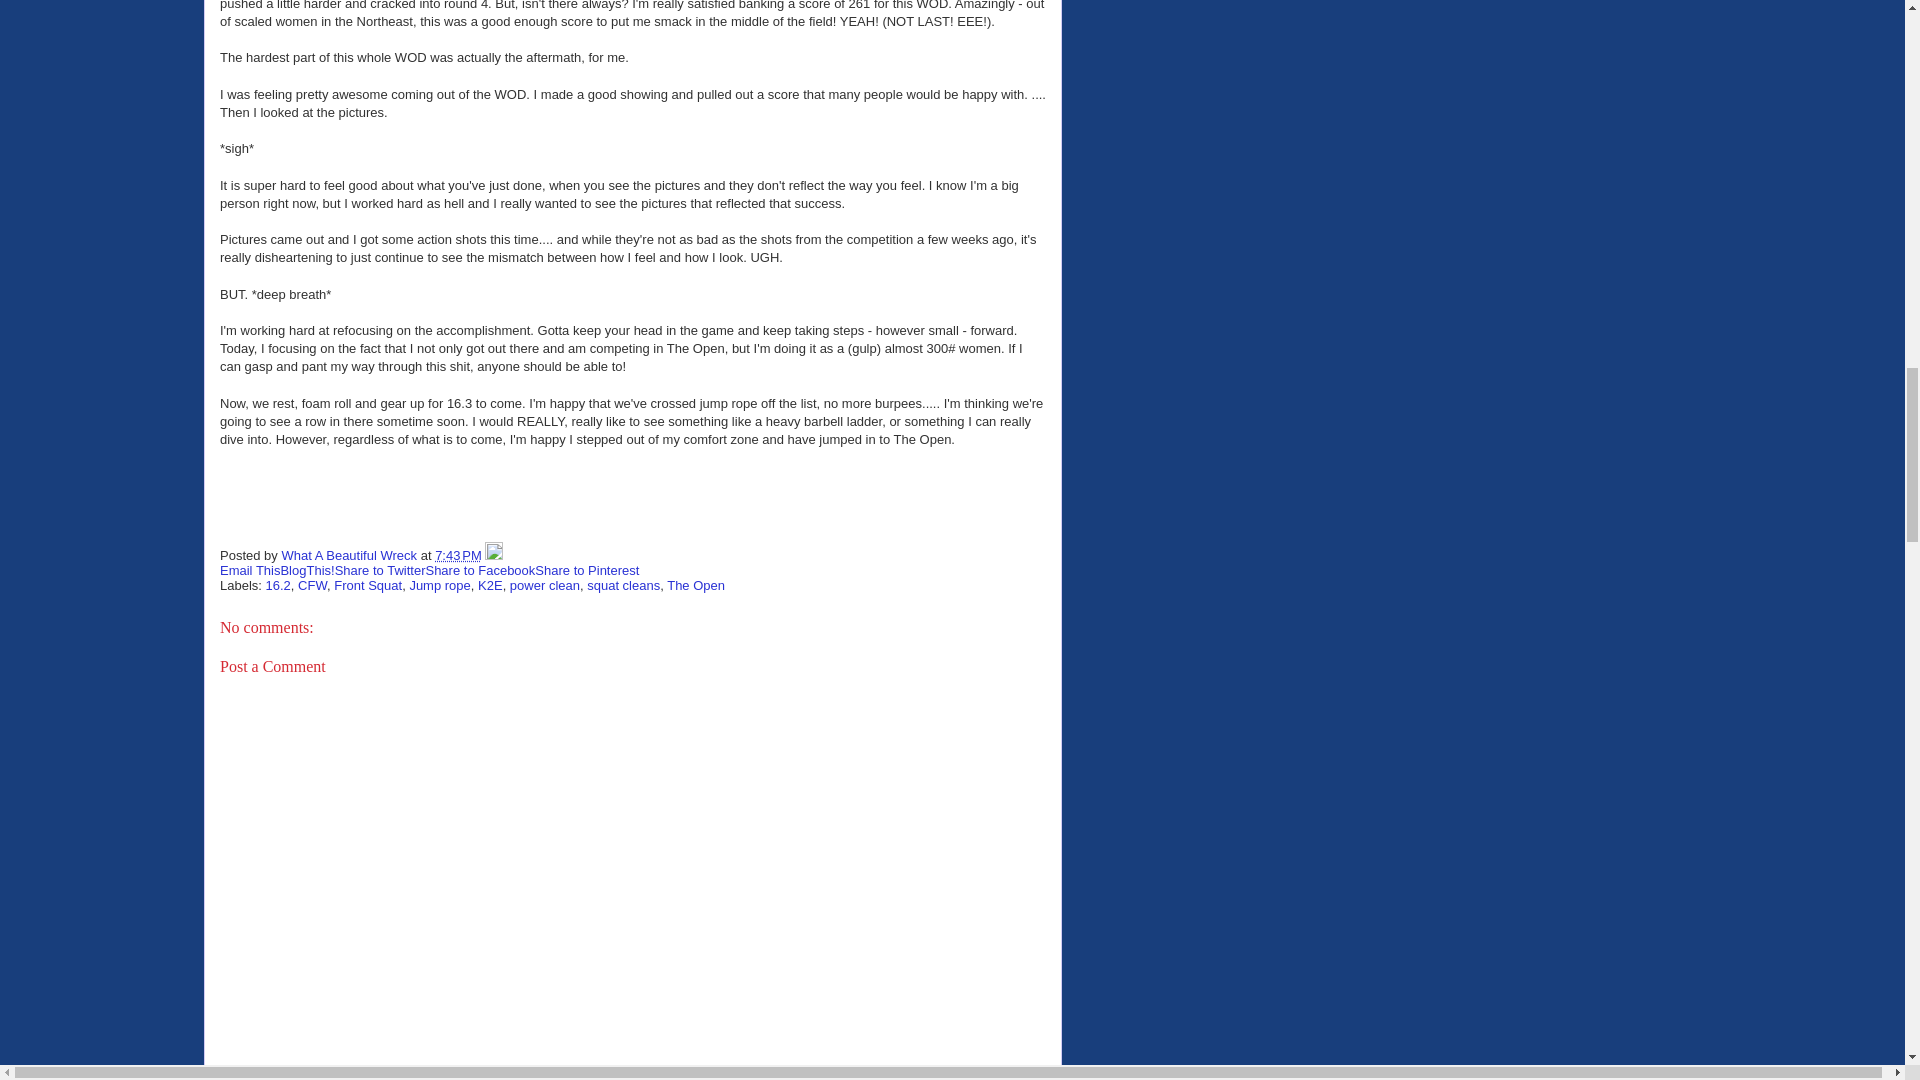  I want to click on Share to Pinterest, so click(587, 570).